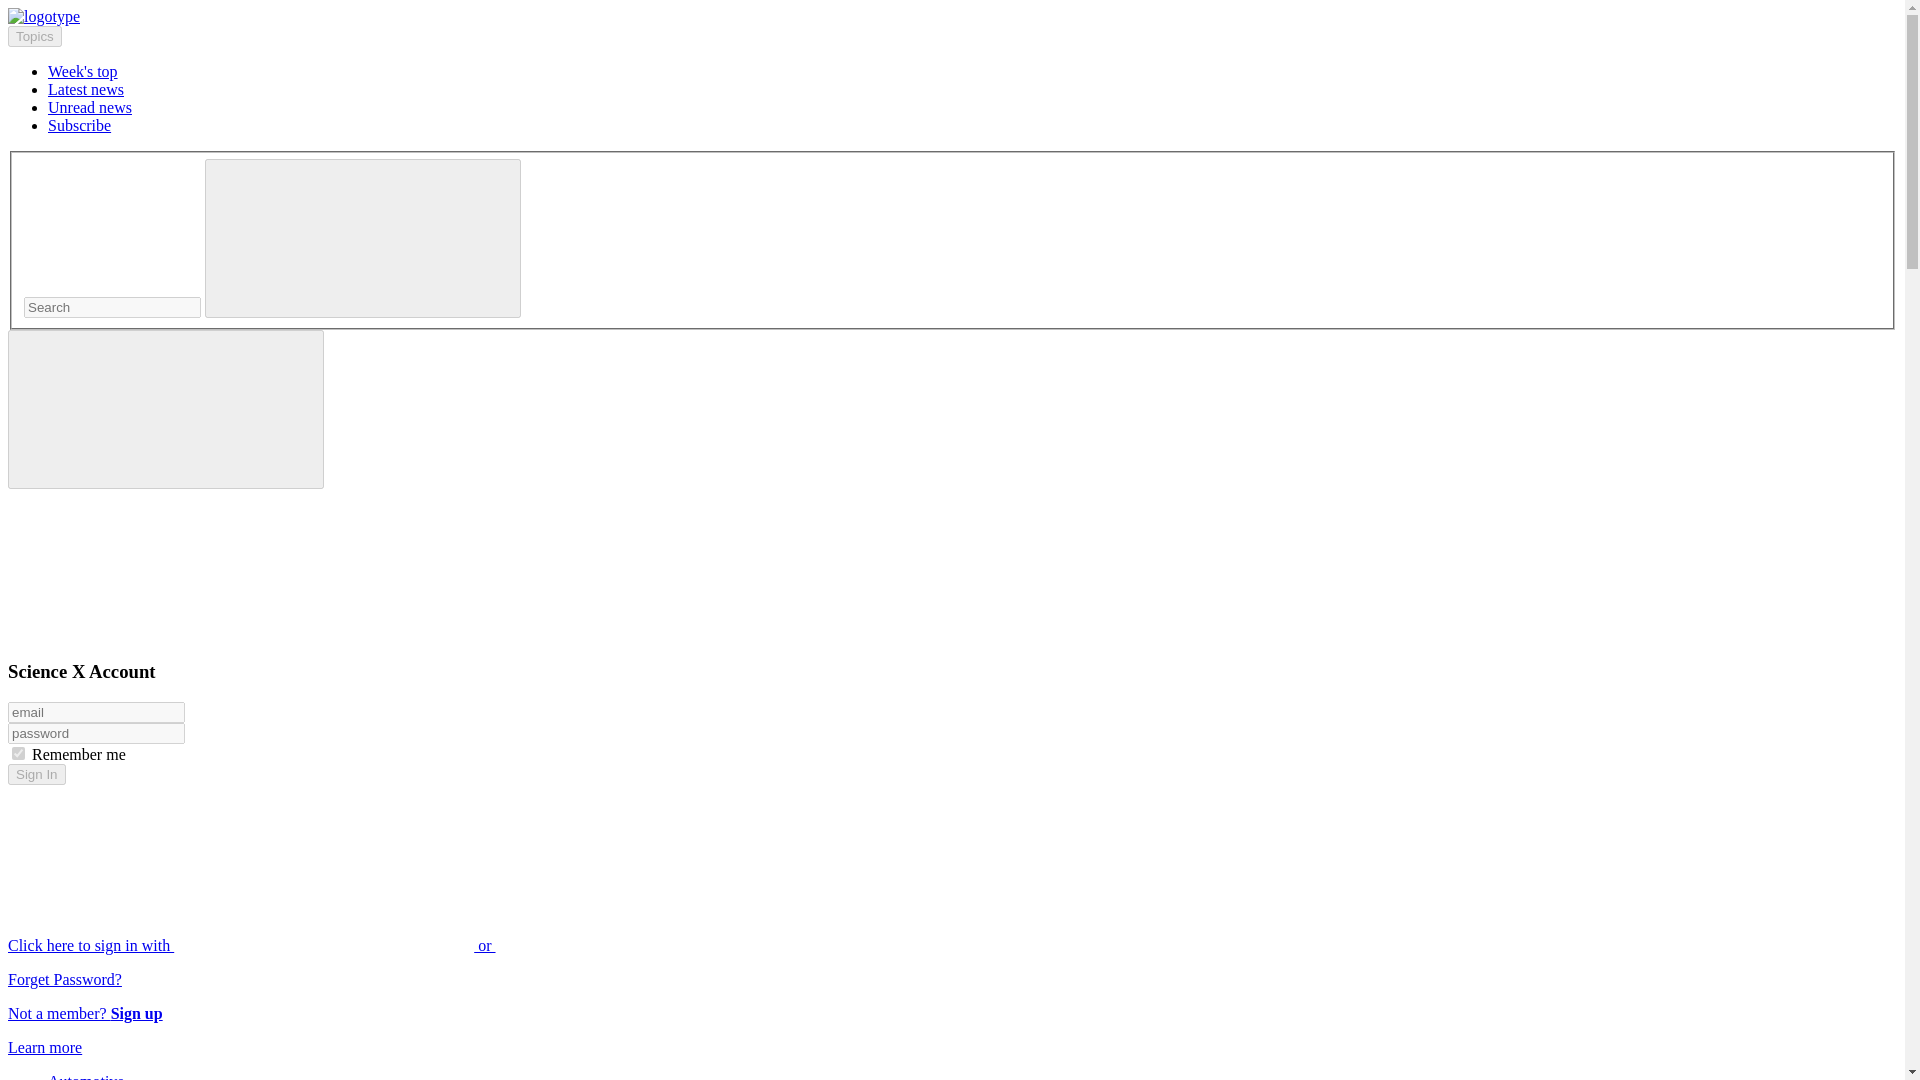 This screenshot has width=1920, height=1080. What do you see at coordinates (44, 1047) in the screenshot?
I see `Learn more` at bounding box center [44, 1047].